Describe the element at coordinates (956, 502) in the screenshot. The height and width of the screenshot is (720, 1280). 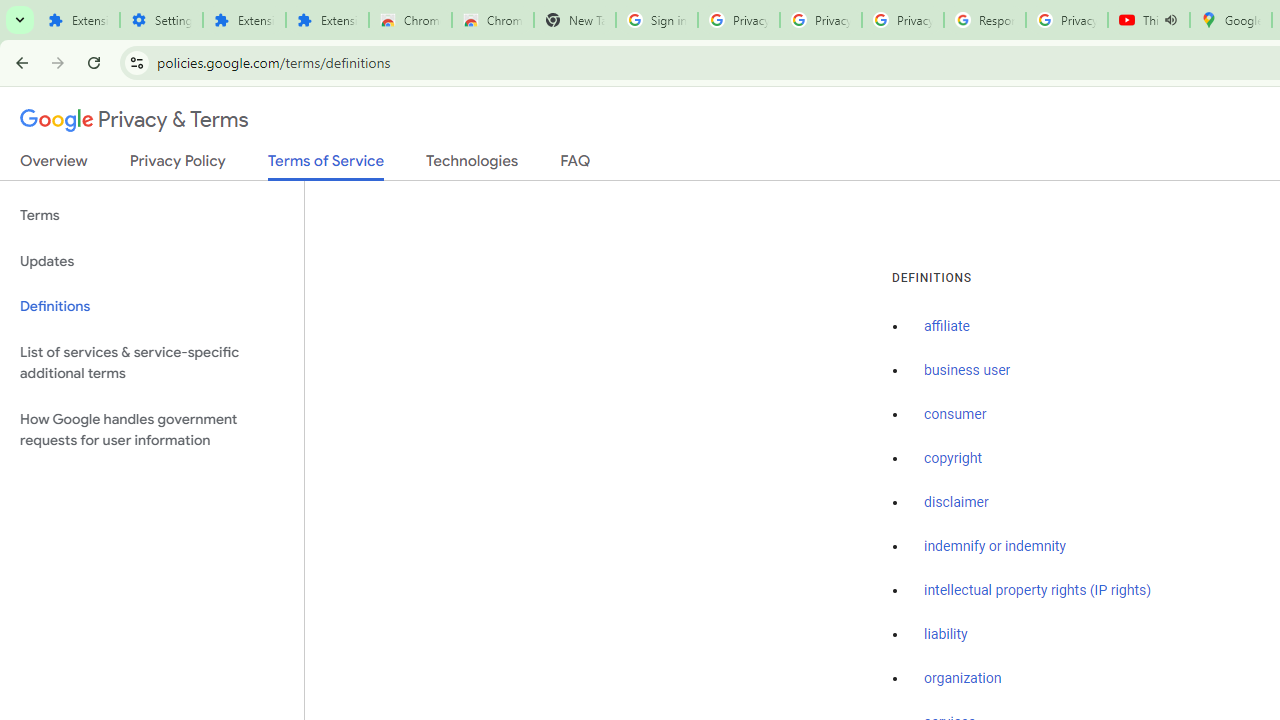
I see `disclaimer` at that location.